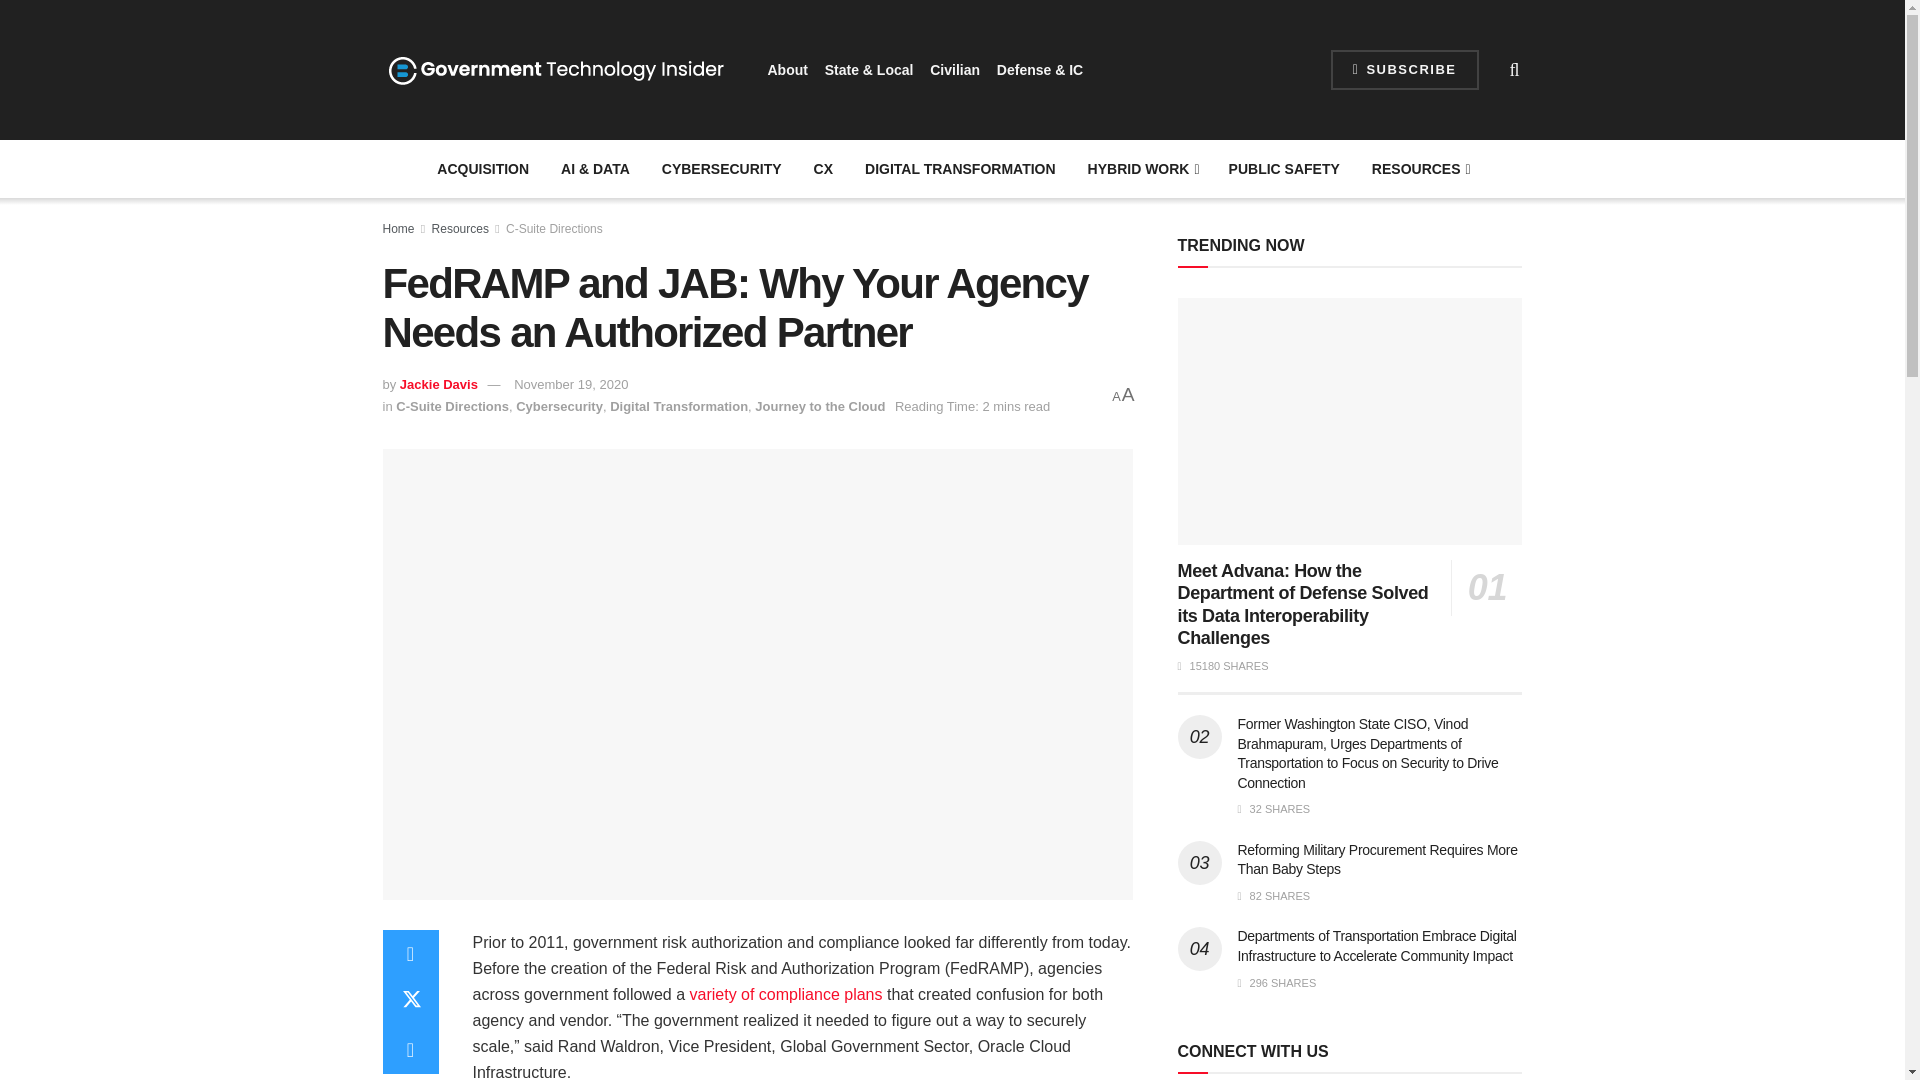 The height and width of the screenshot is (1080, 1920). I want to click on DIGITAL TRANSFORMATION, so click(960, 168).